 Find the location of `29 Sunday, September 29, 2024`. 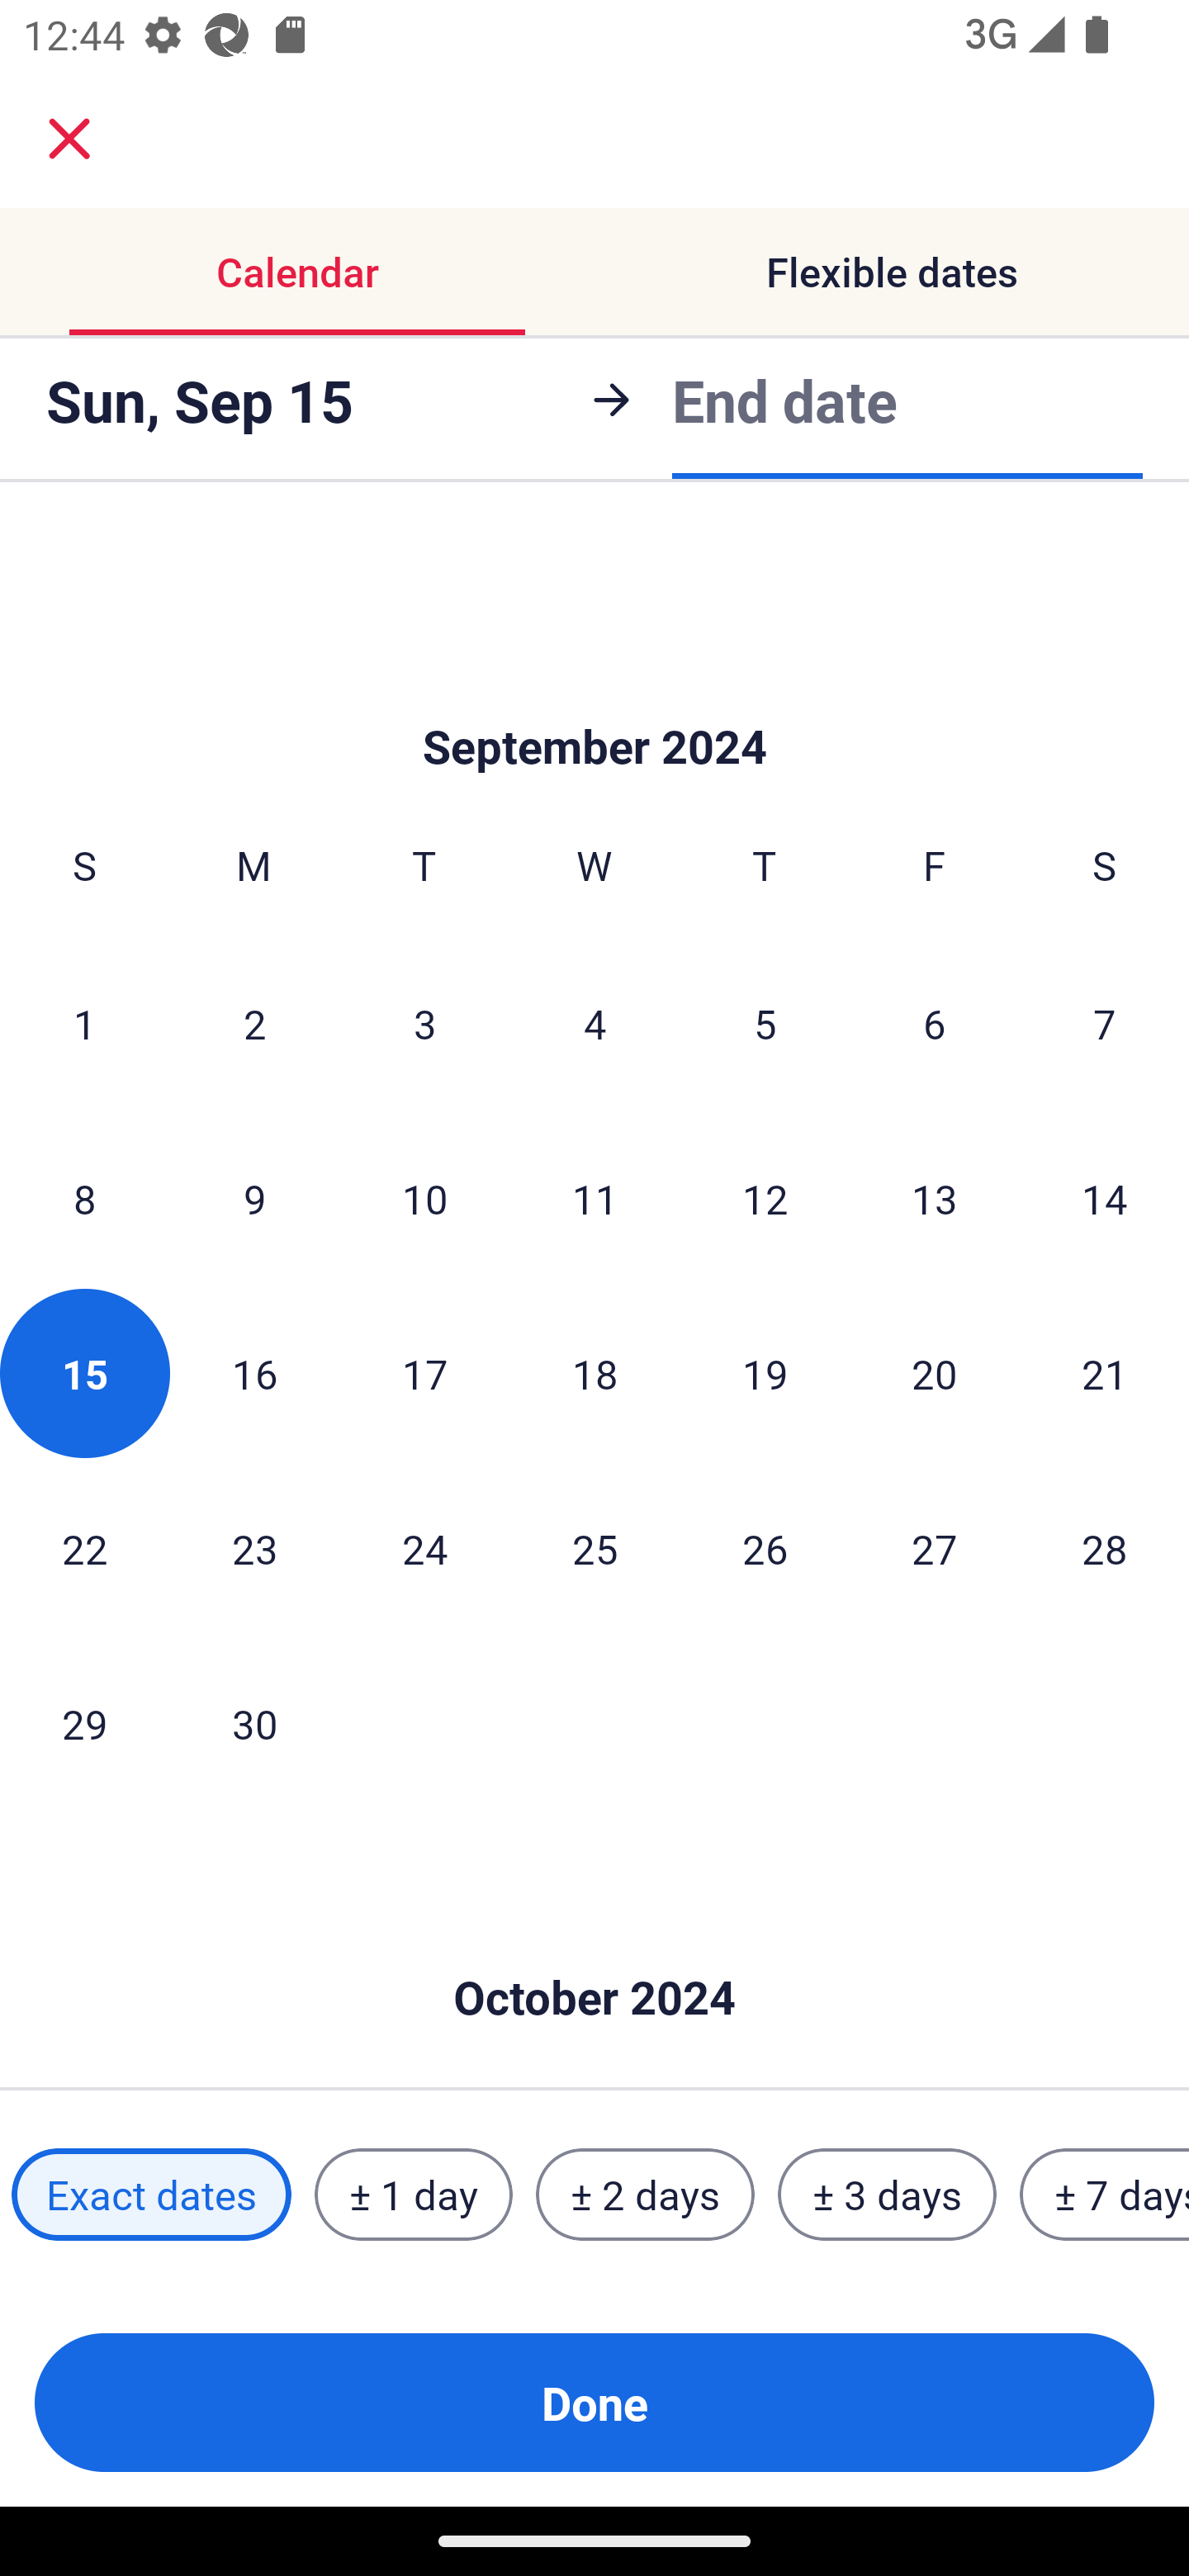

29 Sunday, September 29, 2024 is located at coordinates (84, 1723).